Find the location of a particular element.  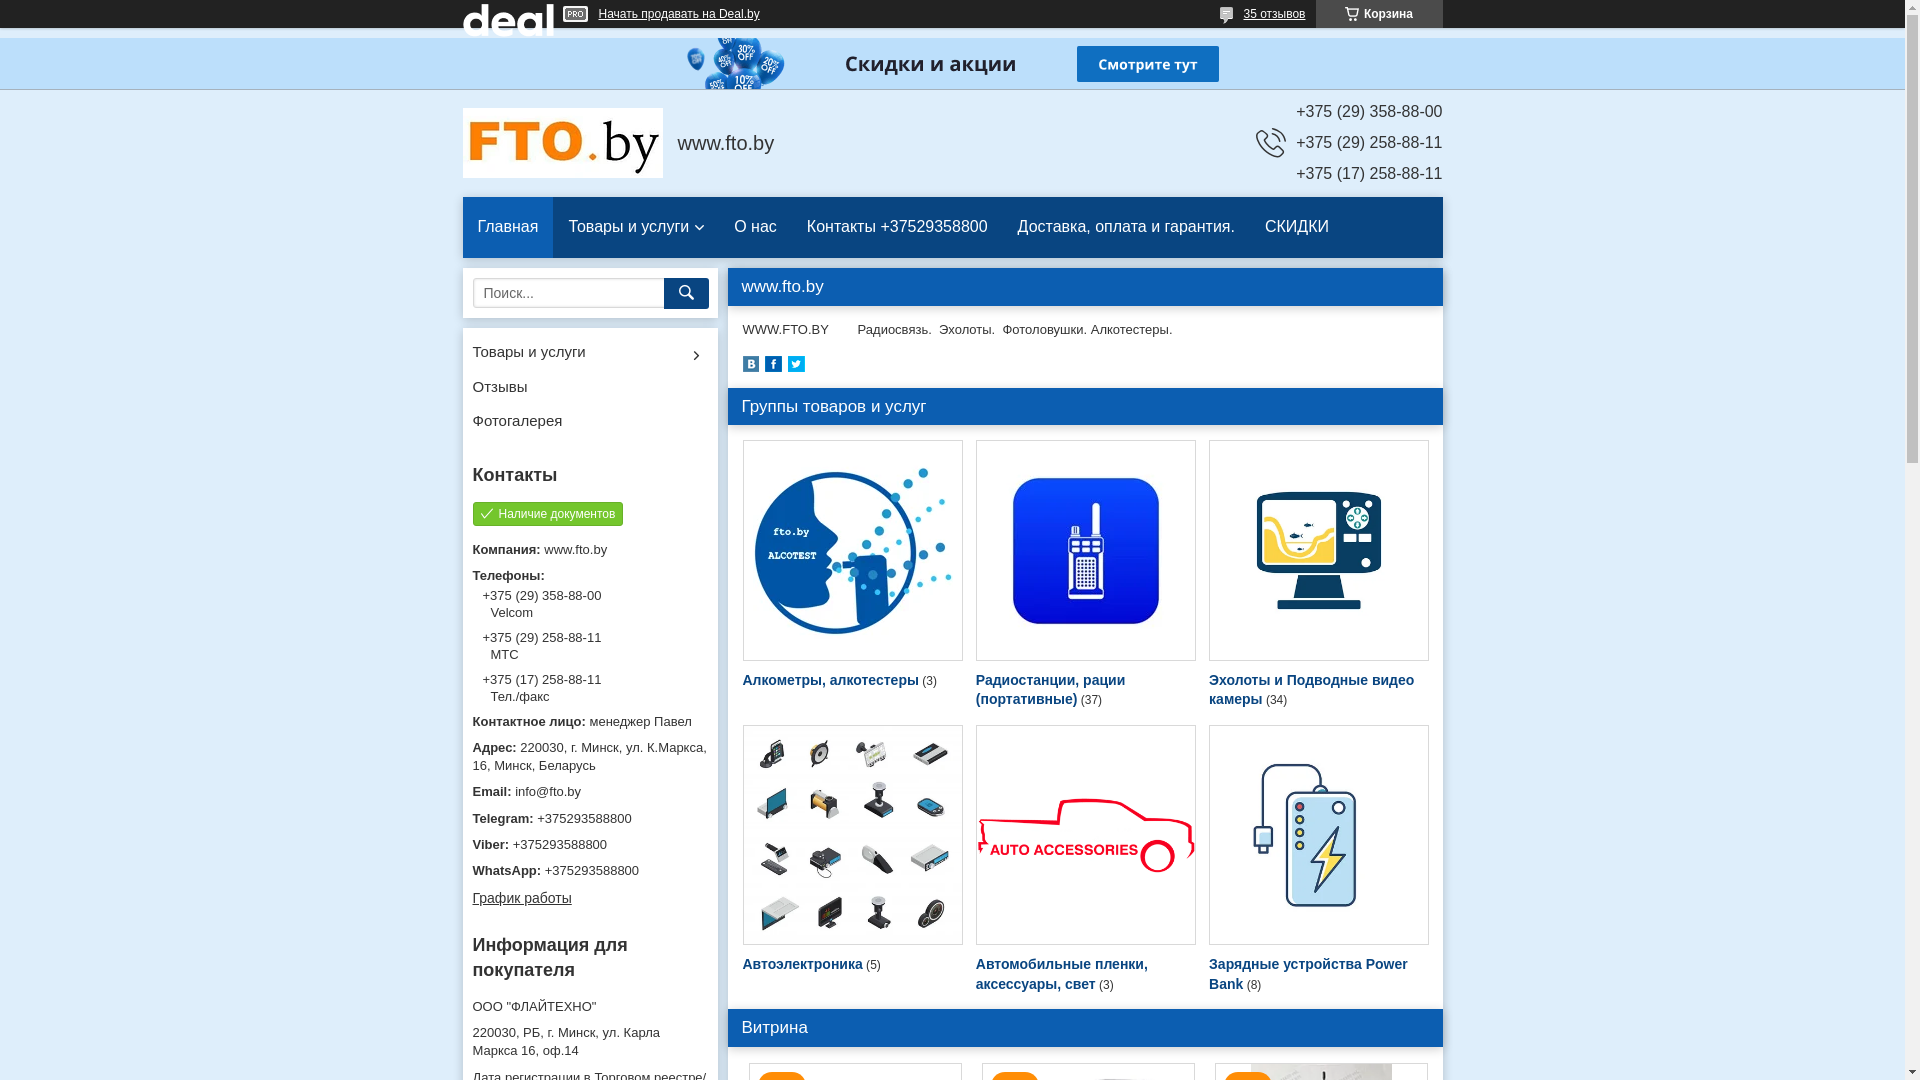

facebook is located at coordinates (772, 368).